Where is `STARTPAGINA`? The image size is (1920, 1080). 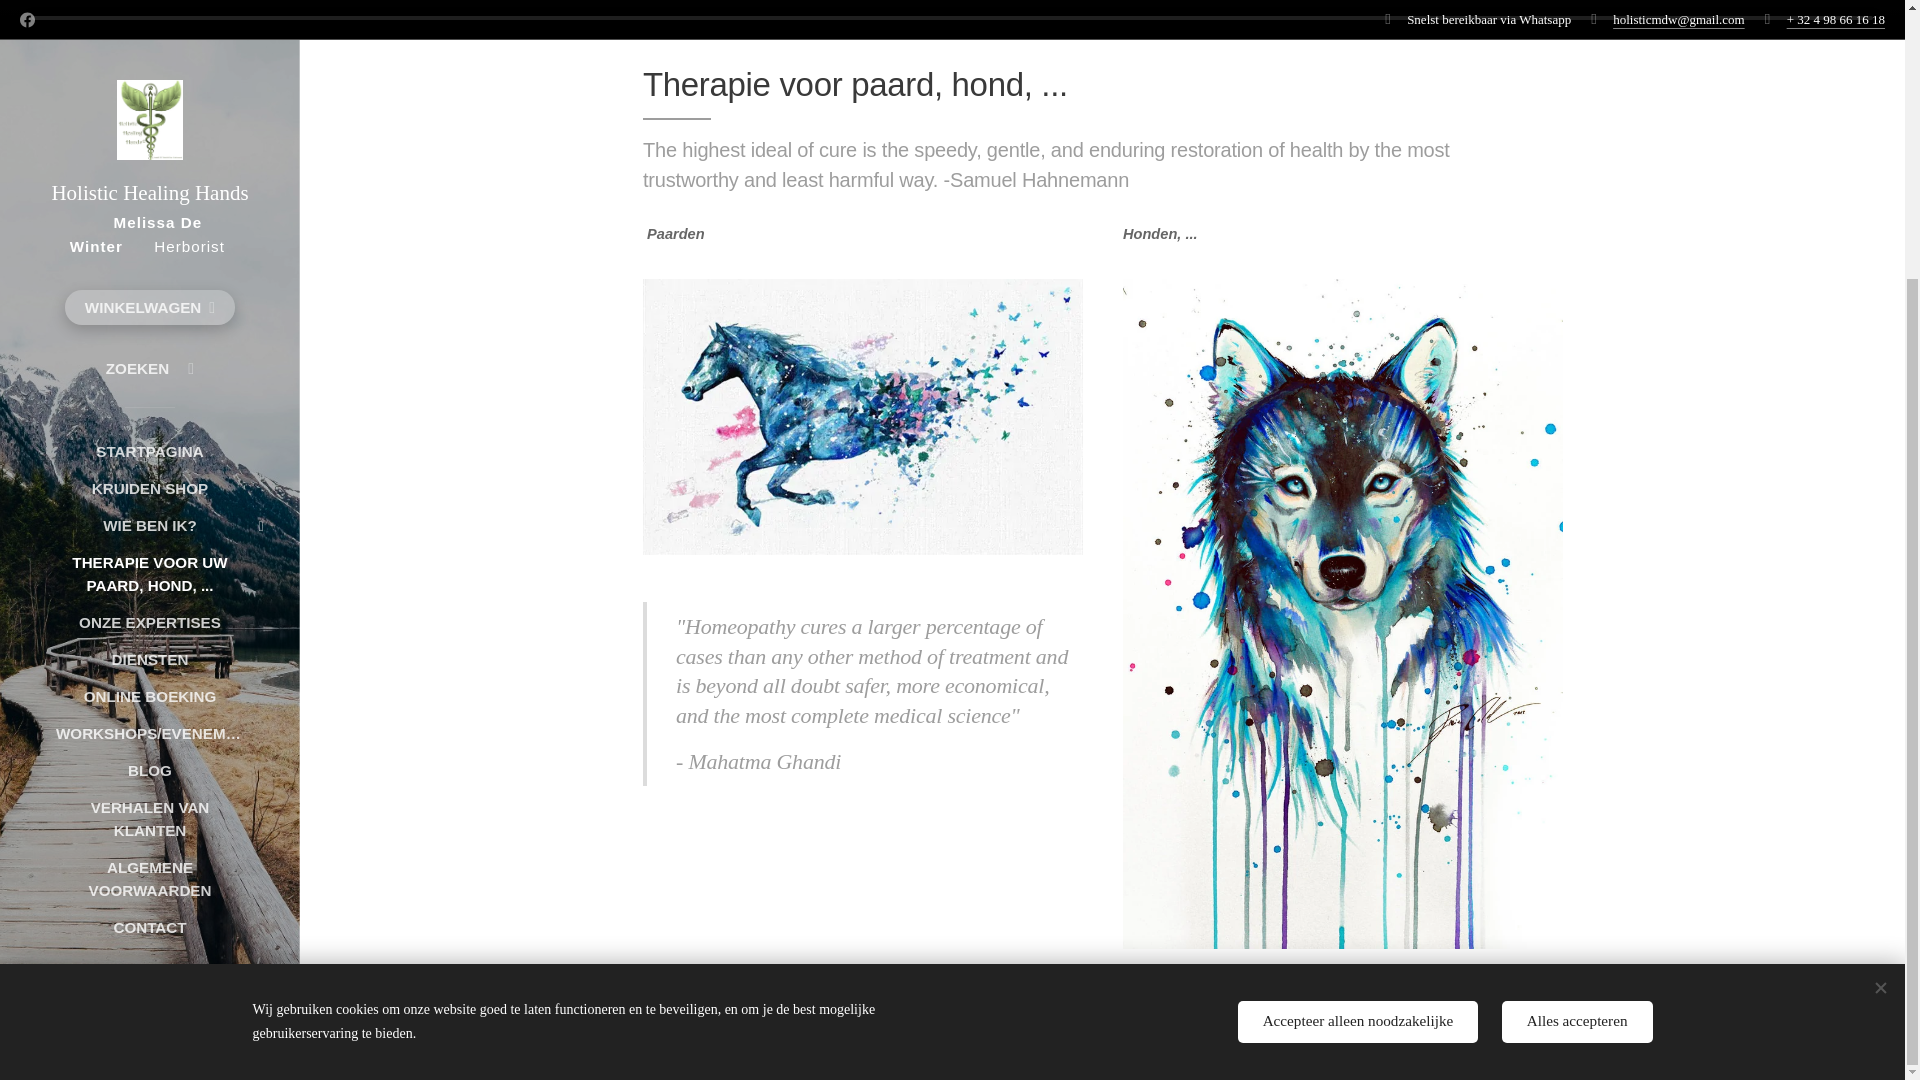 STARTPAGINA is located at coordinates (149, 89).